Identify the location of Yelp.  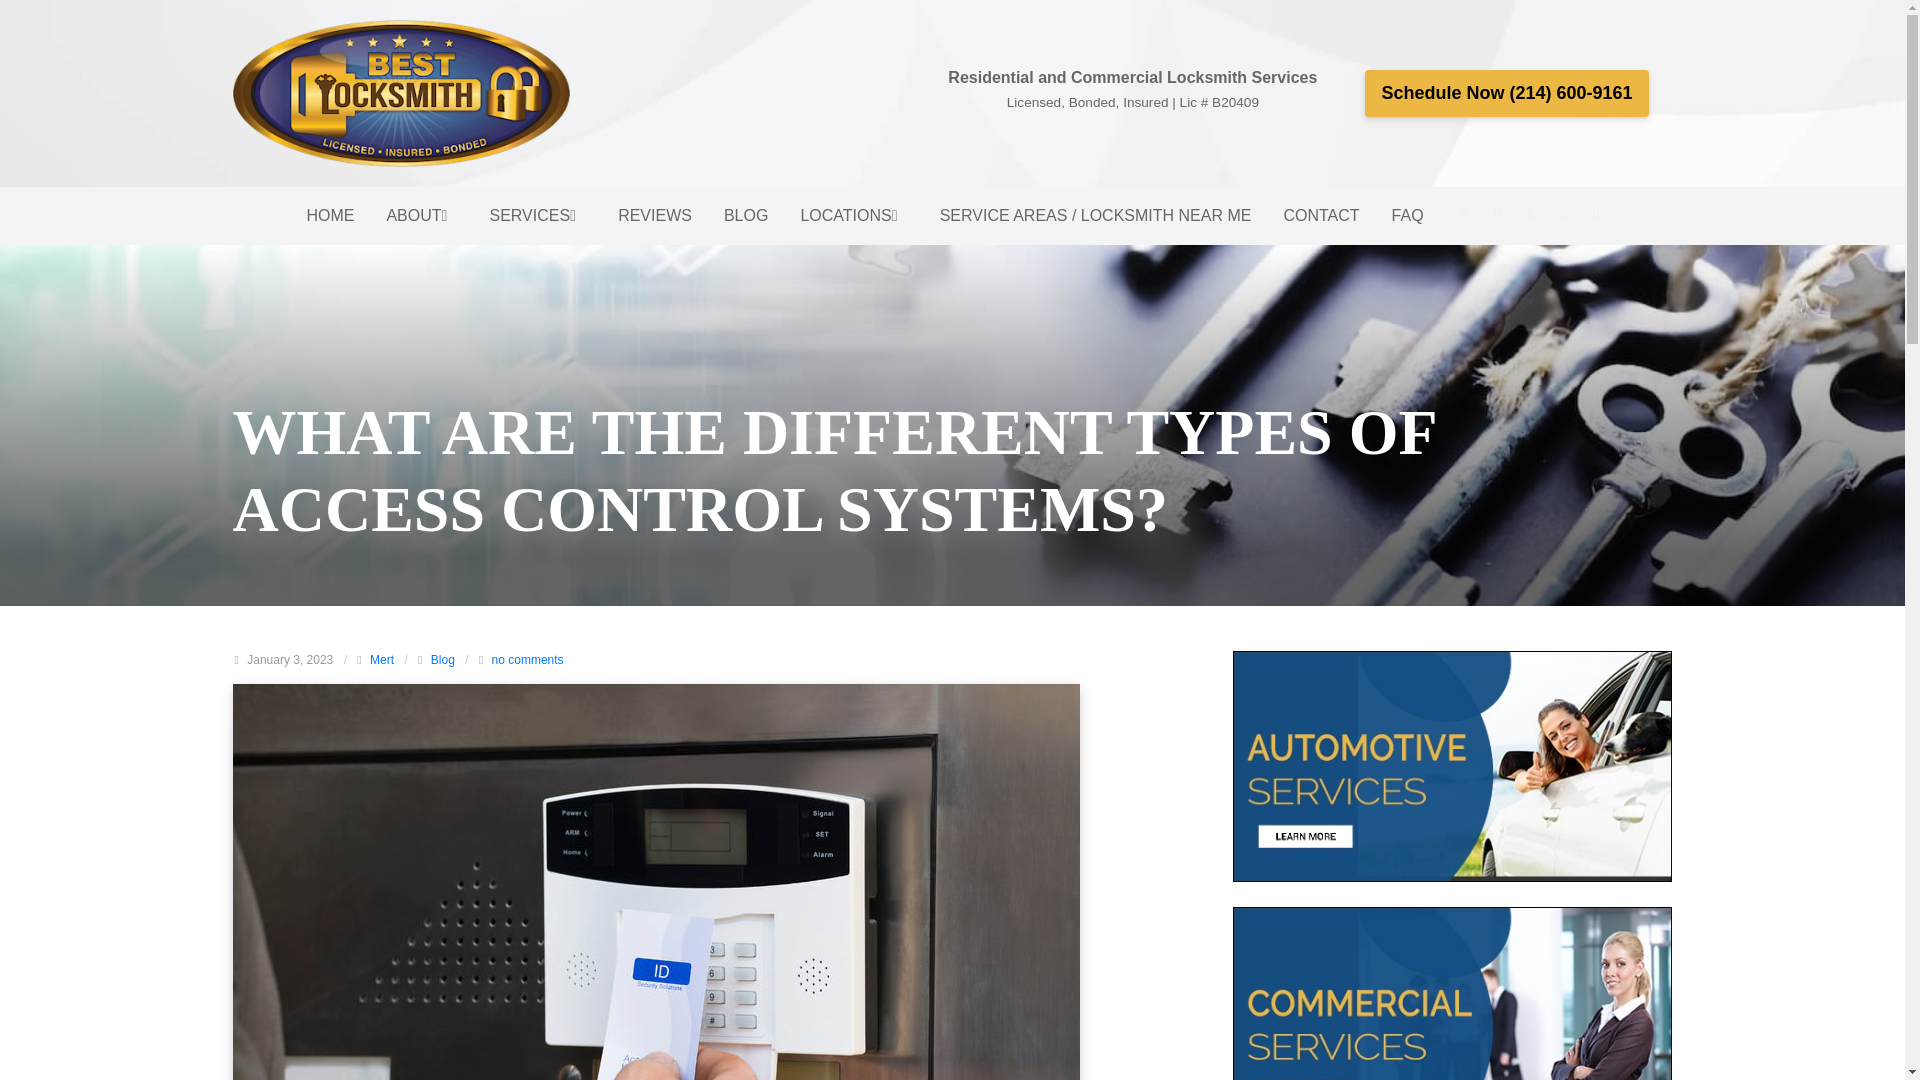
(1564, 213).